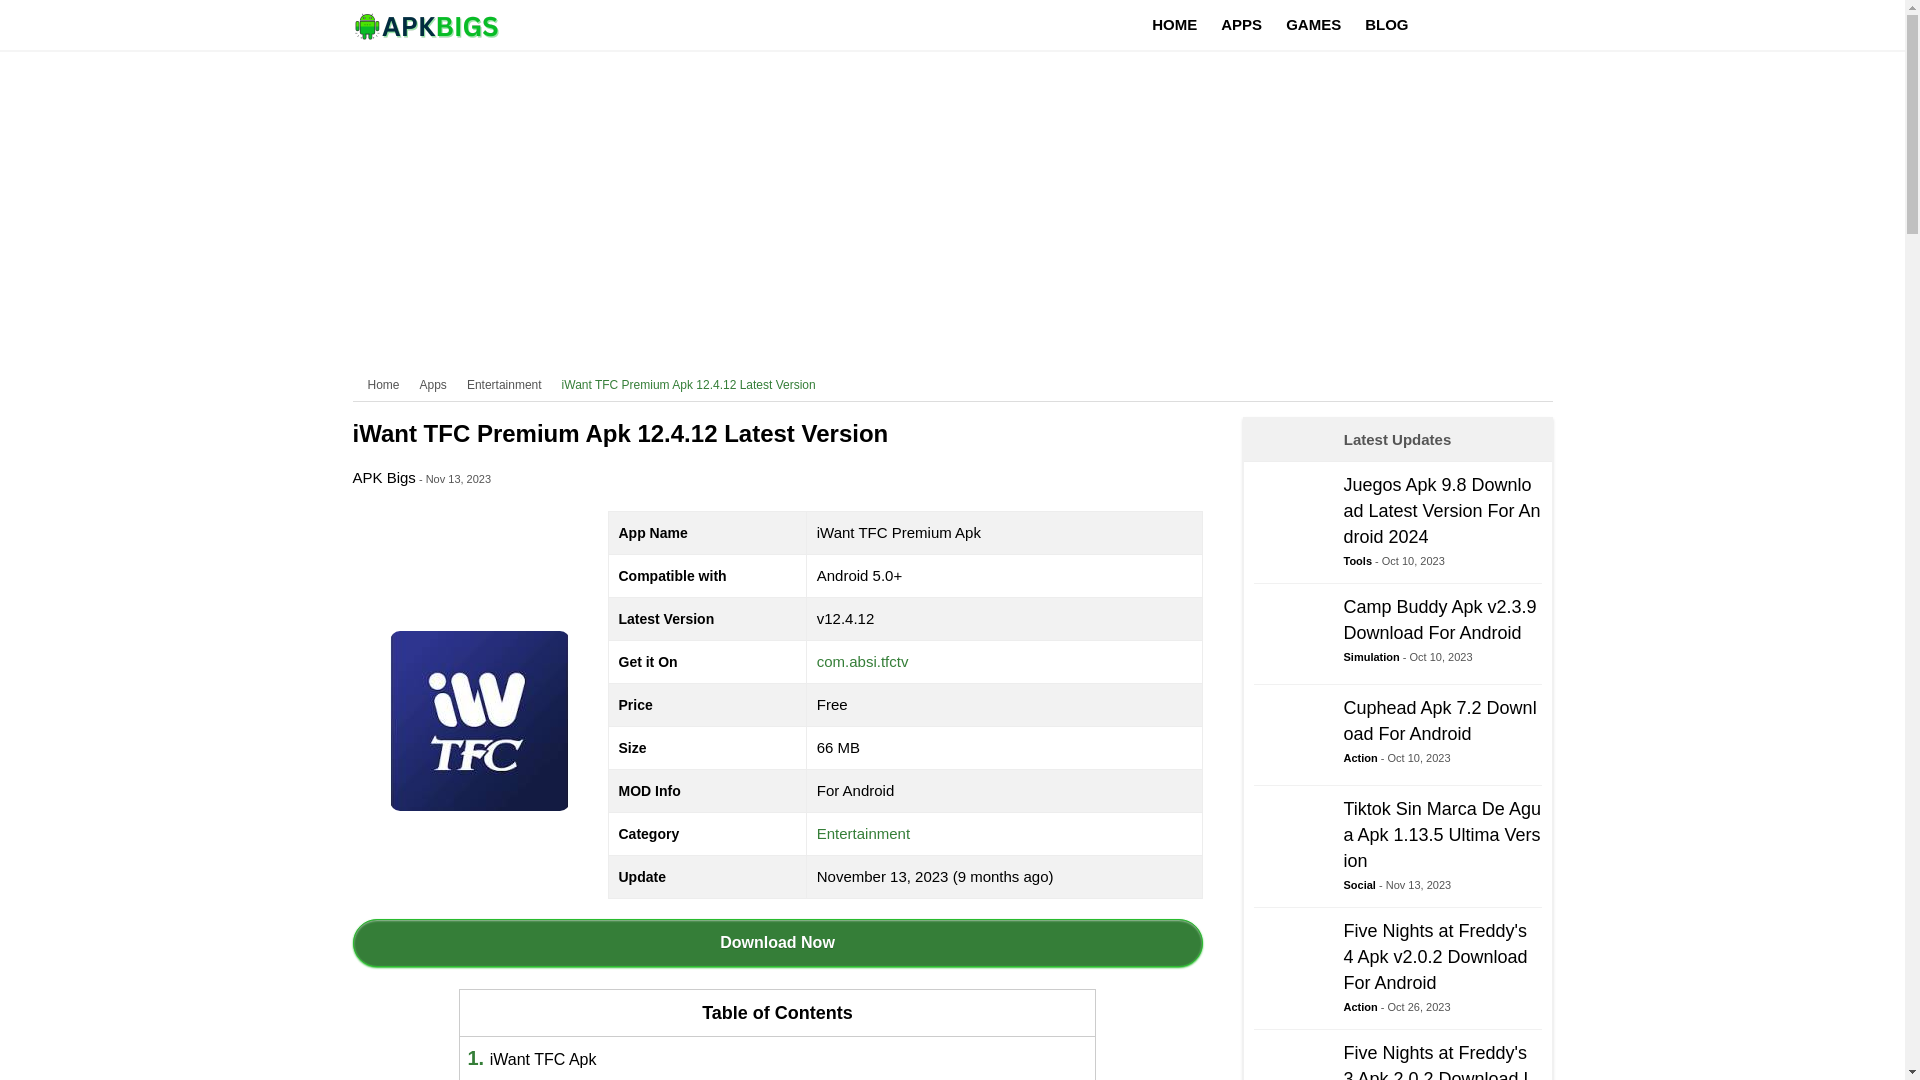  What do you see at coordinates (689, 384) in the screenshot?
I see `APK Bigs` at bounding box center [689, 384].